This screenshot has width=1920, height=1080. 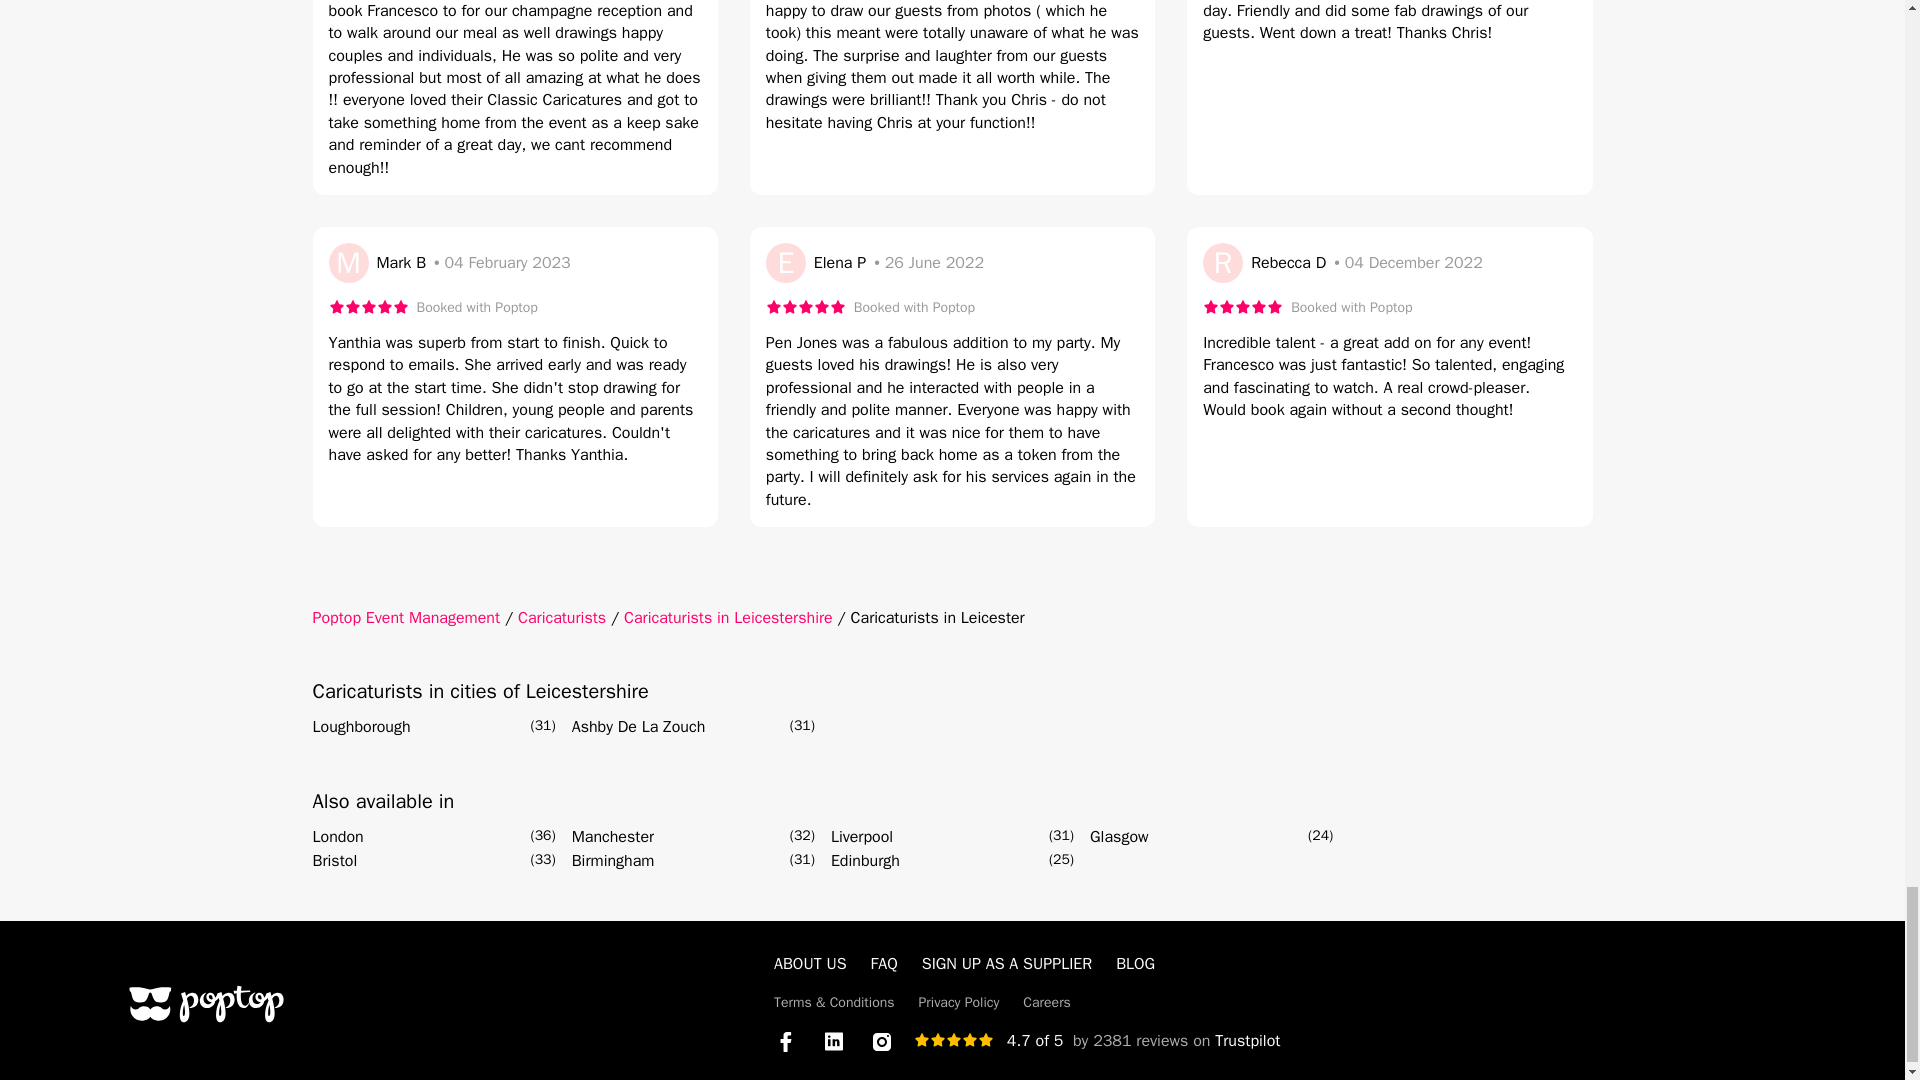 I want to click on Ashby De La Zouch, so click(x=639, y=726).